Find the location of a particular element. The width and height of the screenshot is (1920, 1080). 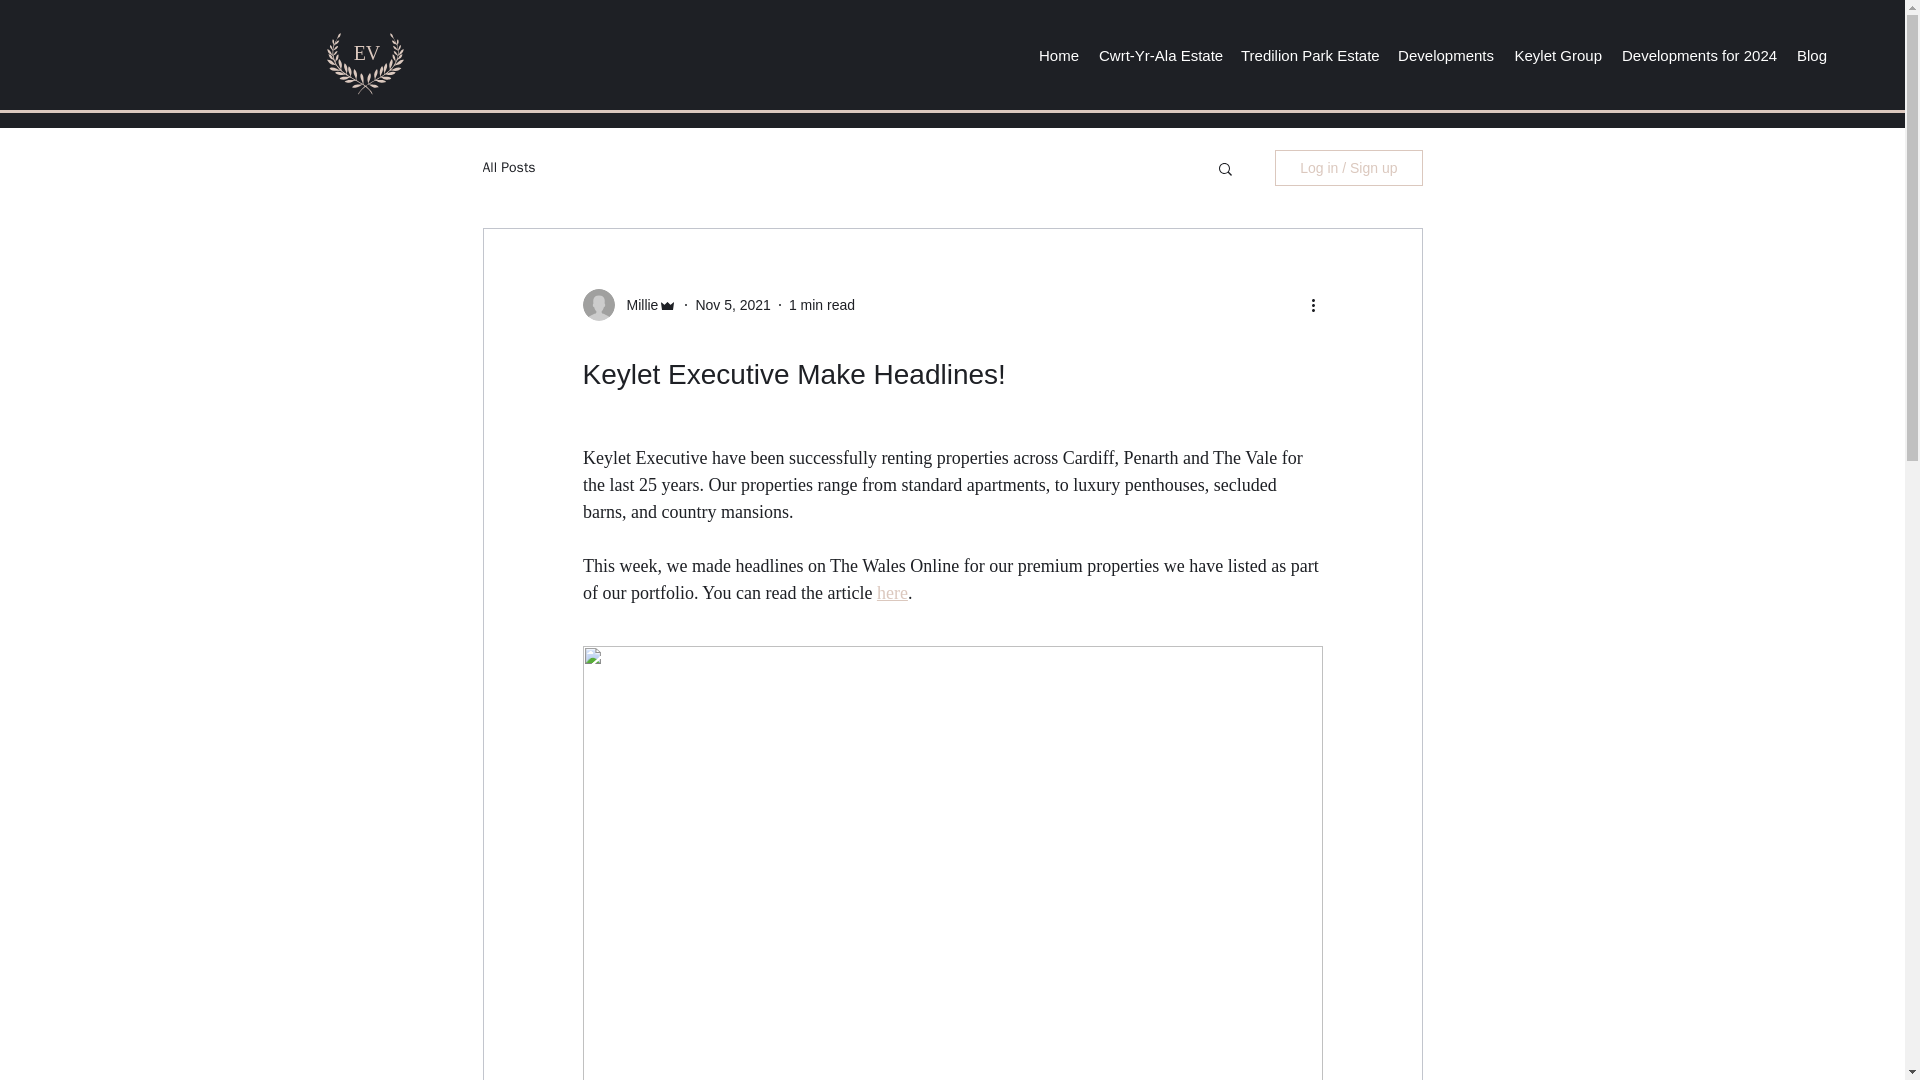

Nov 5, 2021 is located at coordinates (733, 304).